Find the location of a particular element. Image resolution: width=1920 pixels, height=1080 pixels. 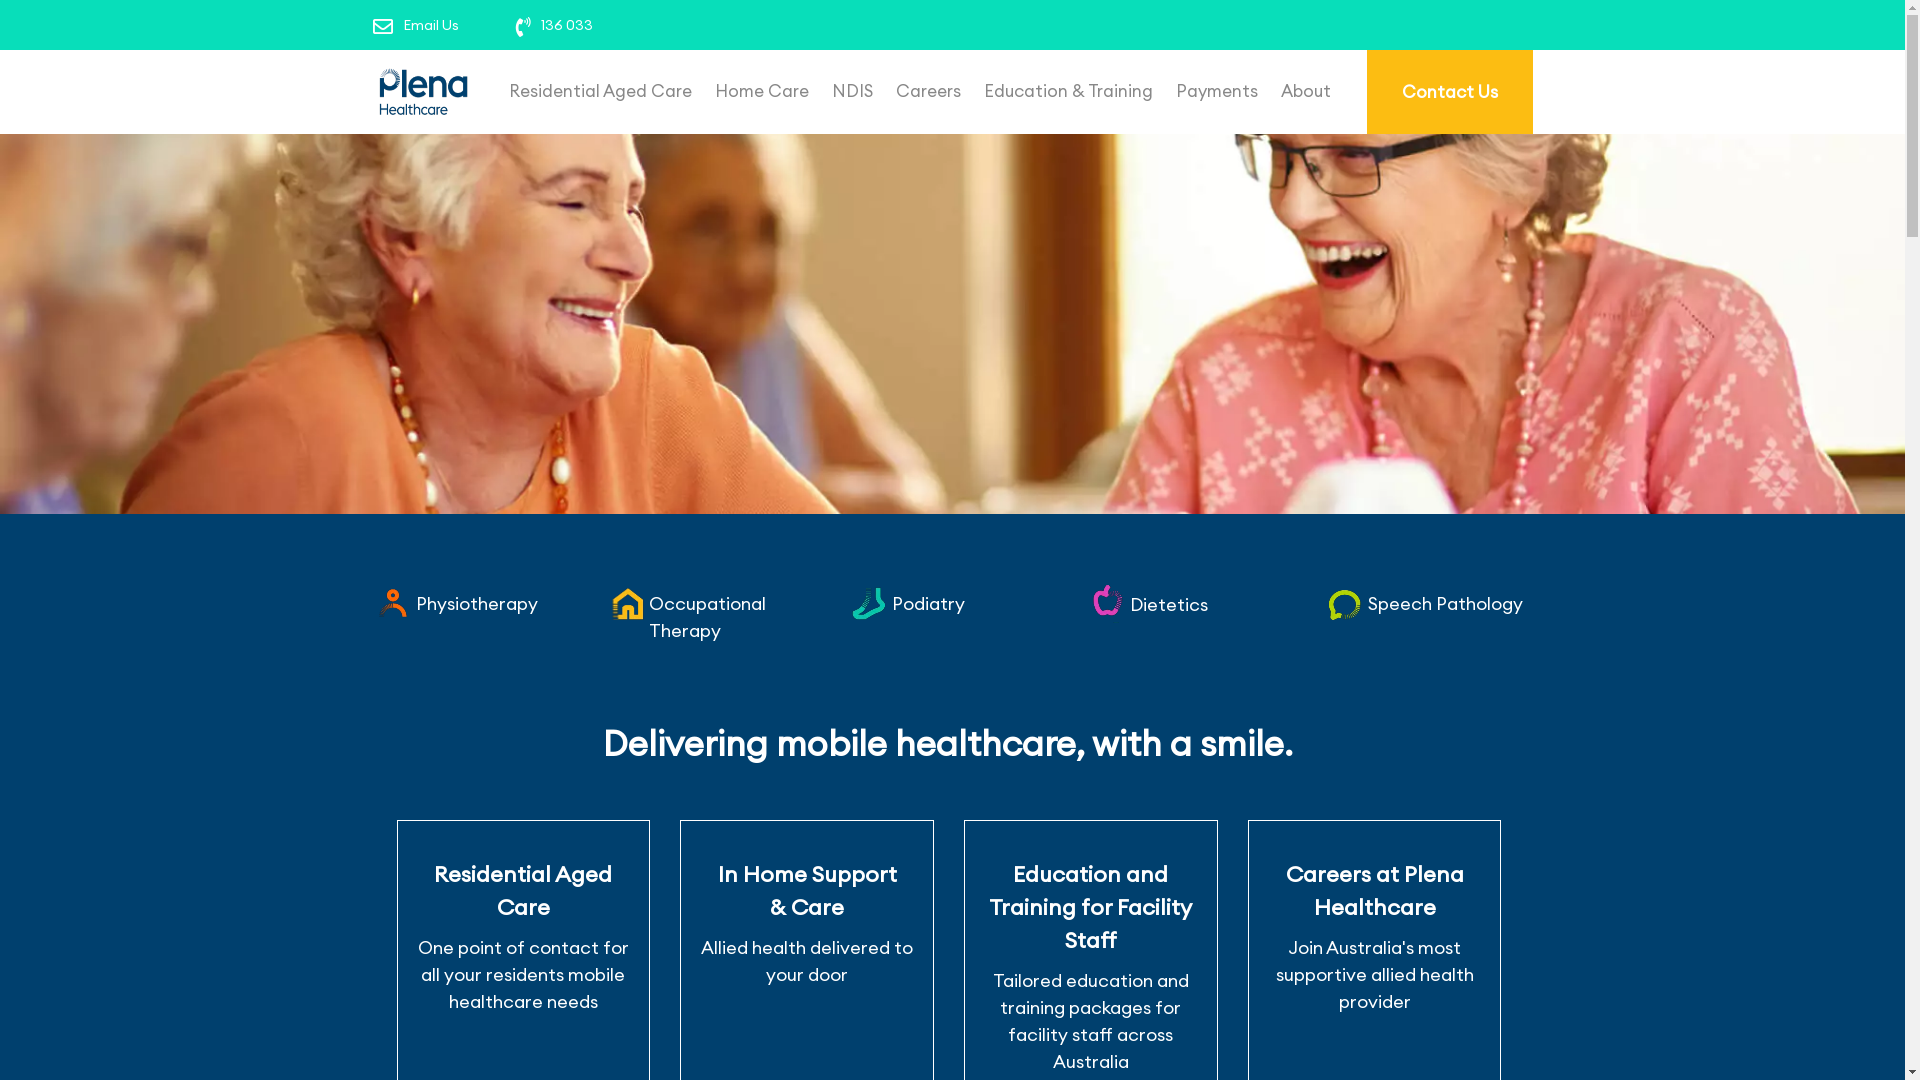

Home Care is located at coordinates (761, 91).